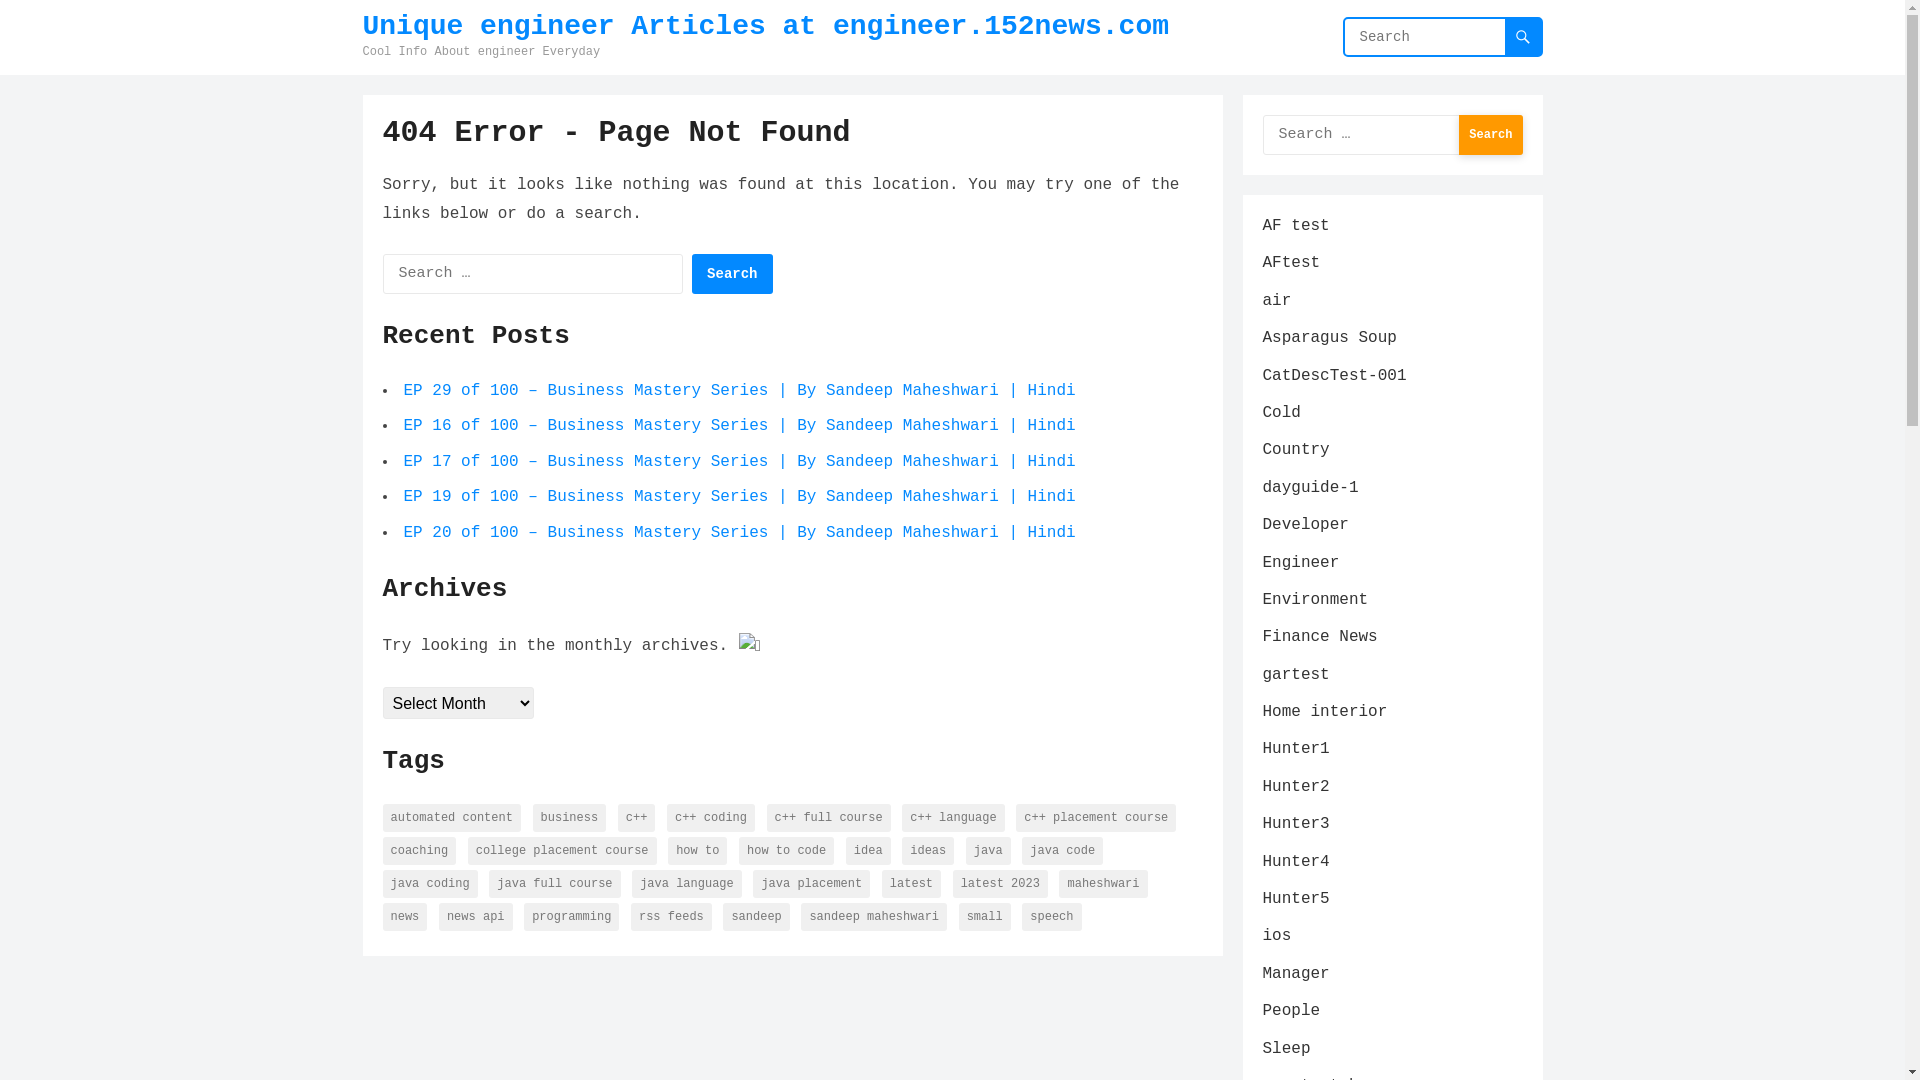 The width and height of the screenshot is (1920, 1080). I want to click on java coding, so click(430, 883).